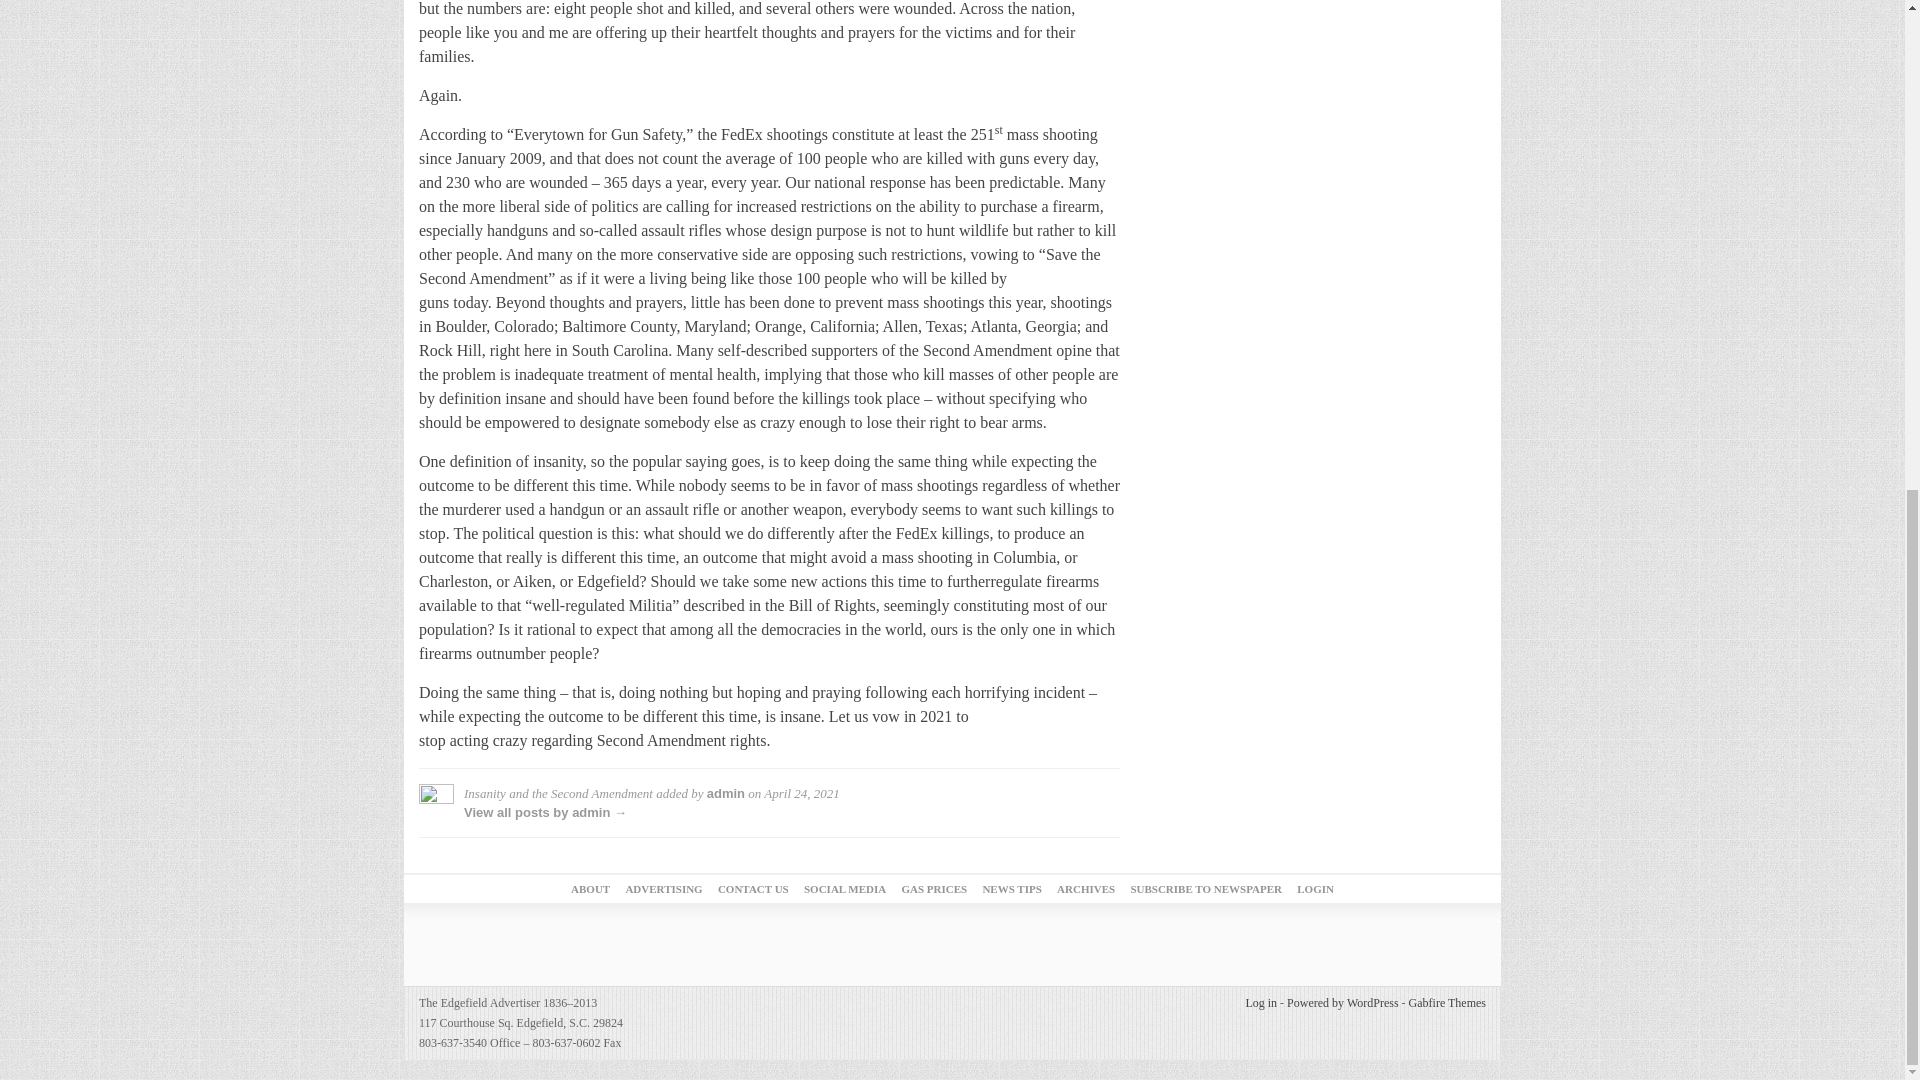 The width and height of the screenshot is (1920, 1080). Describe the element at coordinates (1010, 889) in the screenshot. I see `NEWS TIPS` at that location.